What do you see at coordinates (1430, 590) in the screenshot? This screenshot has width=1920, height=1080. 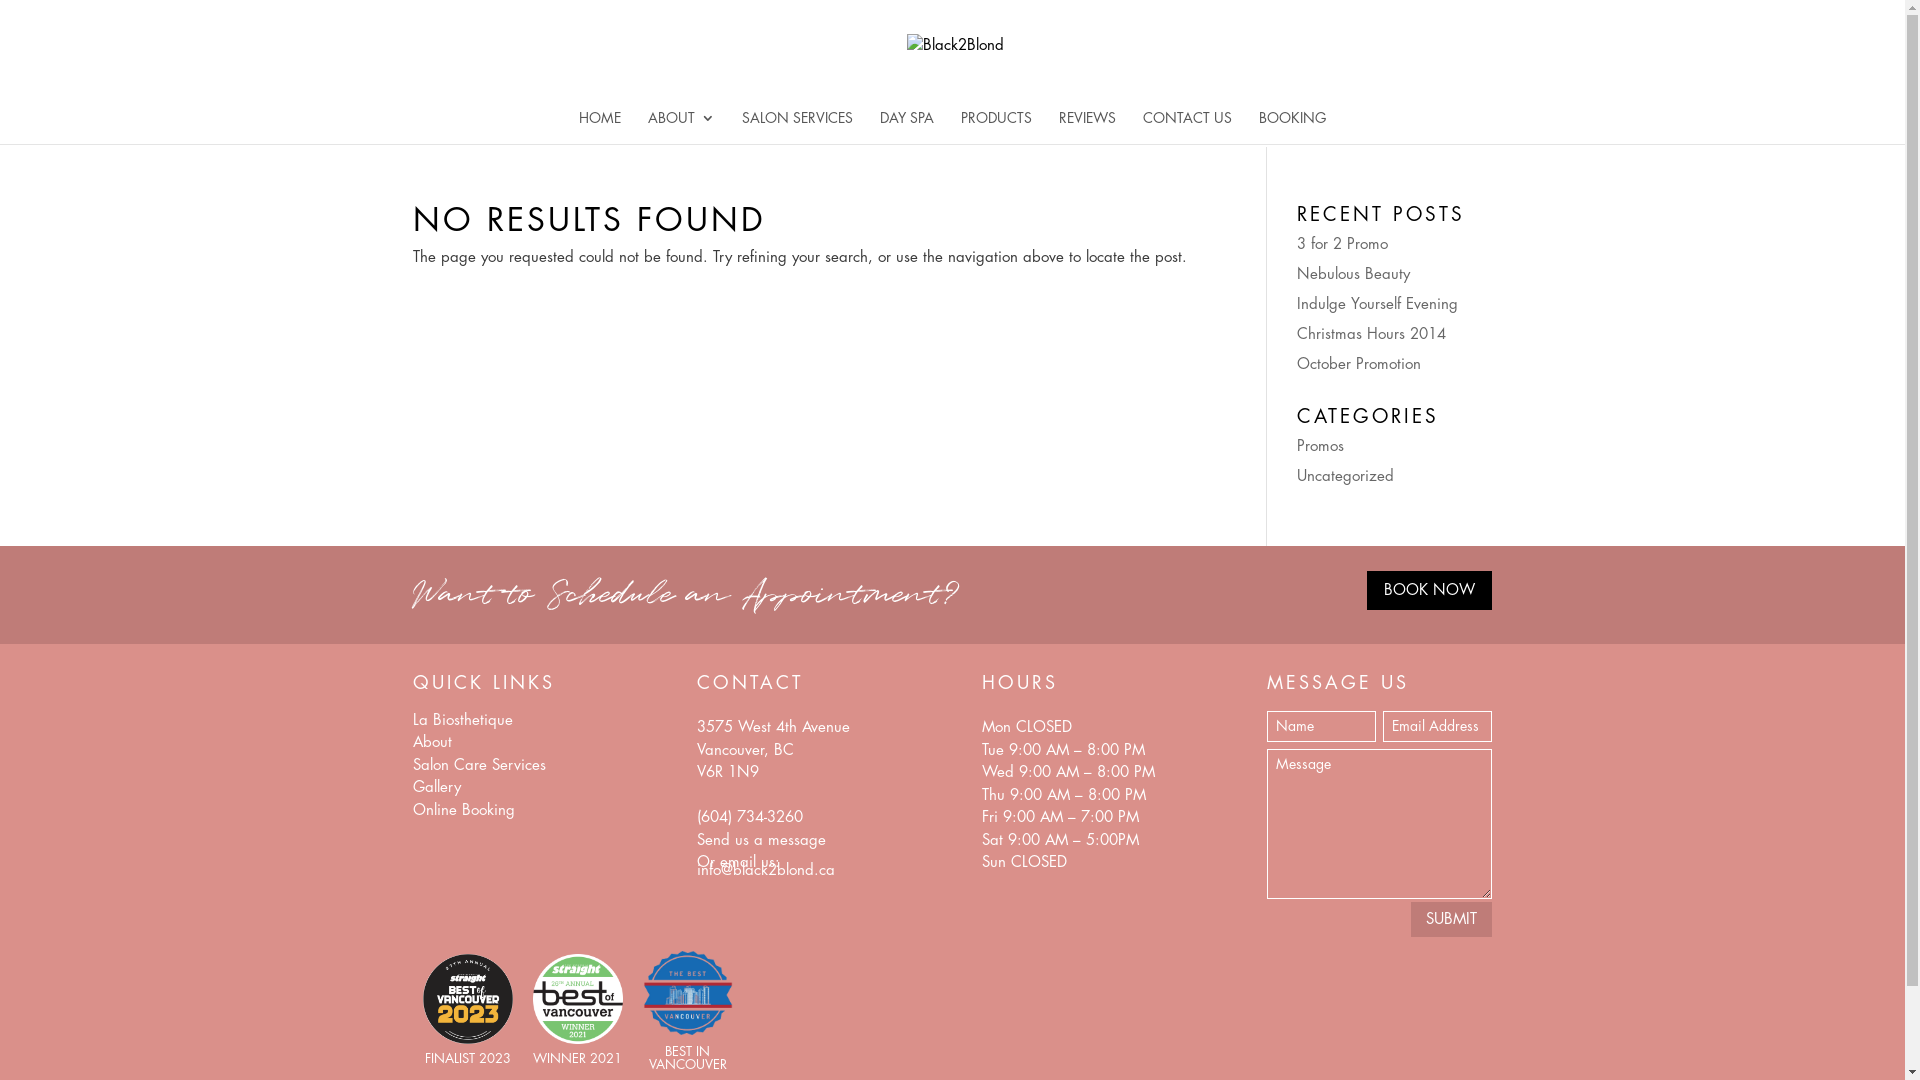 I see `BOOK NOW` at bounding box center [1430, 590].